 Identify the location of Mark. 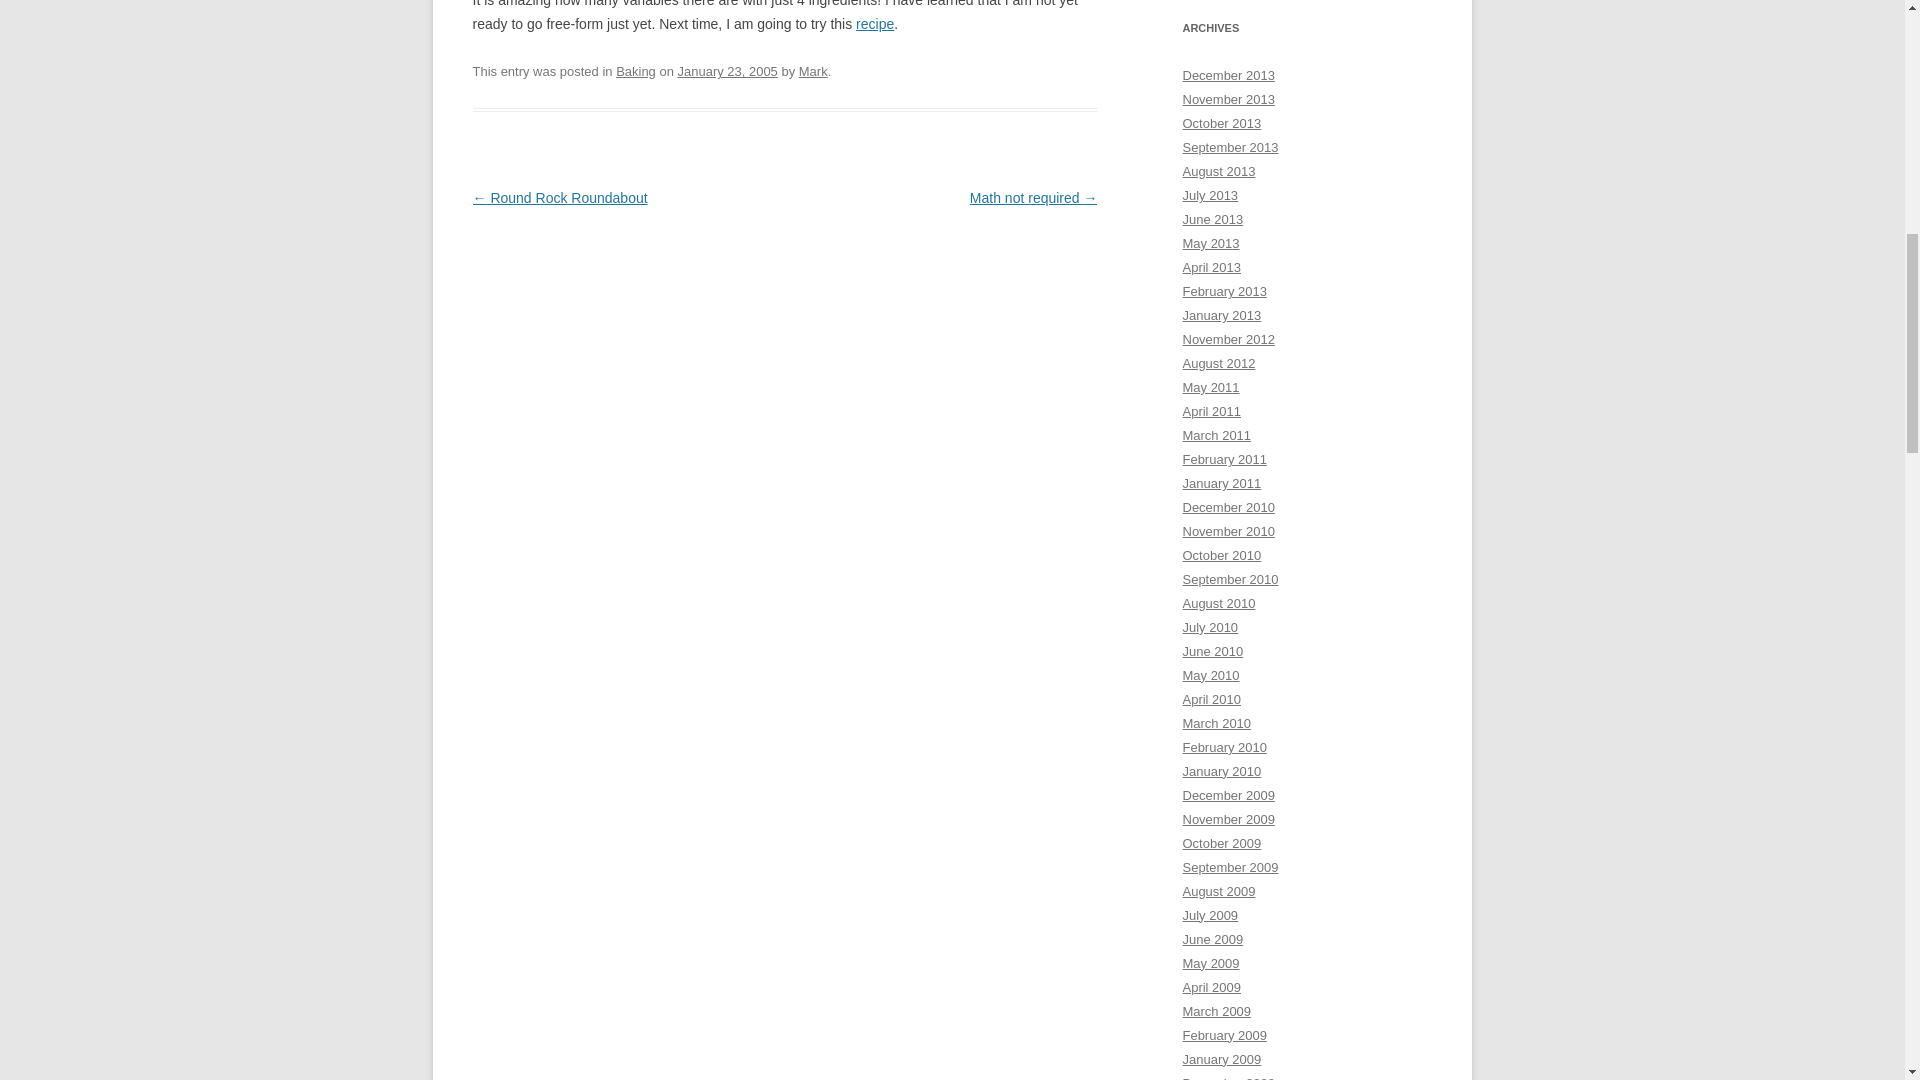
(812, 70).